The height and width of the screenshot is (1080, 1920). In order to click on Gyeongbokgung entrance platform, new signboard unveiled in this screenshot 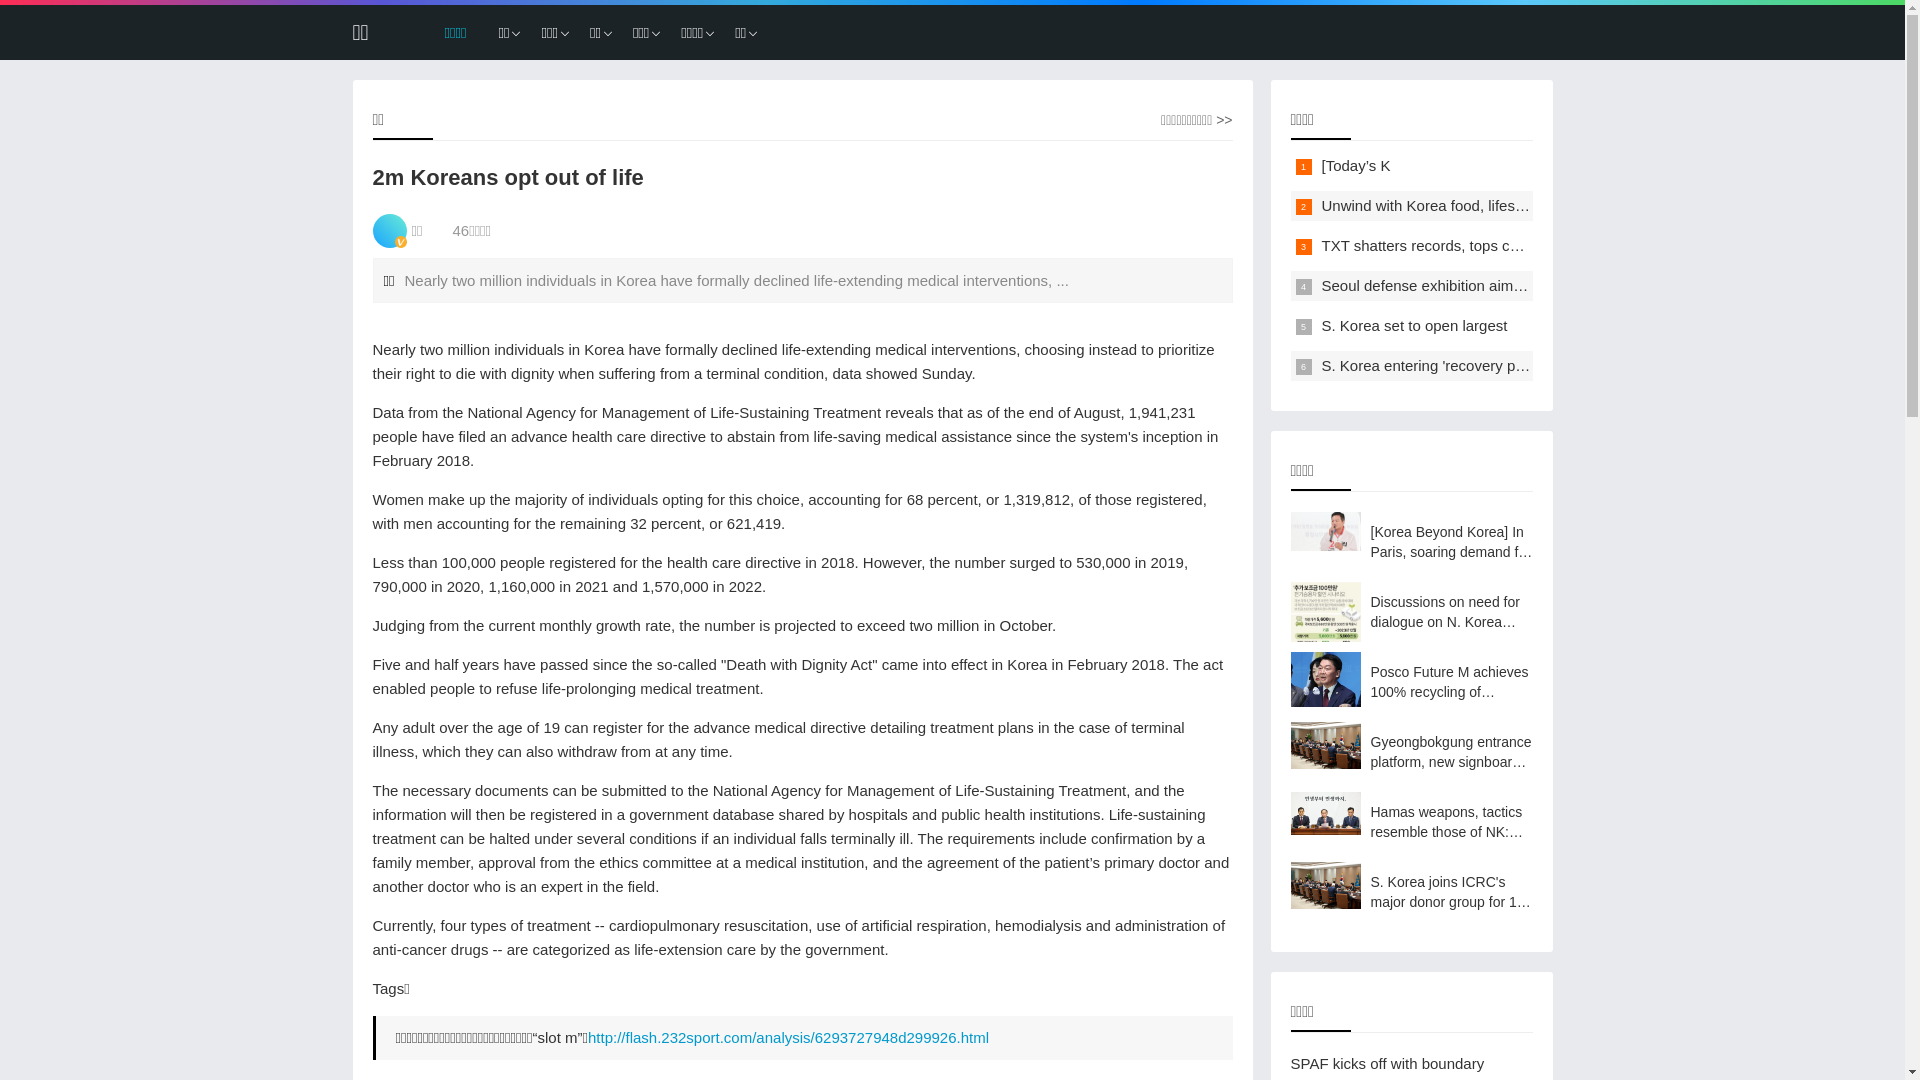, I will do `click(1411, 752)`.